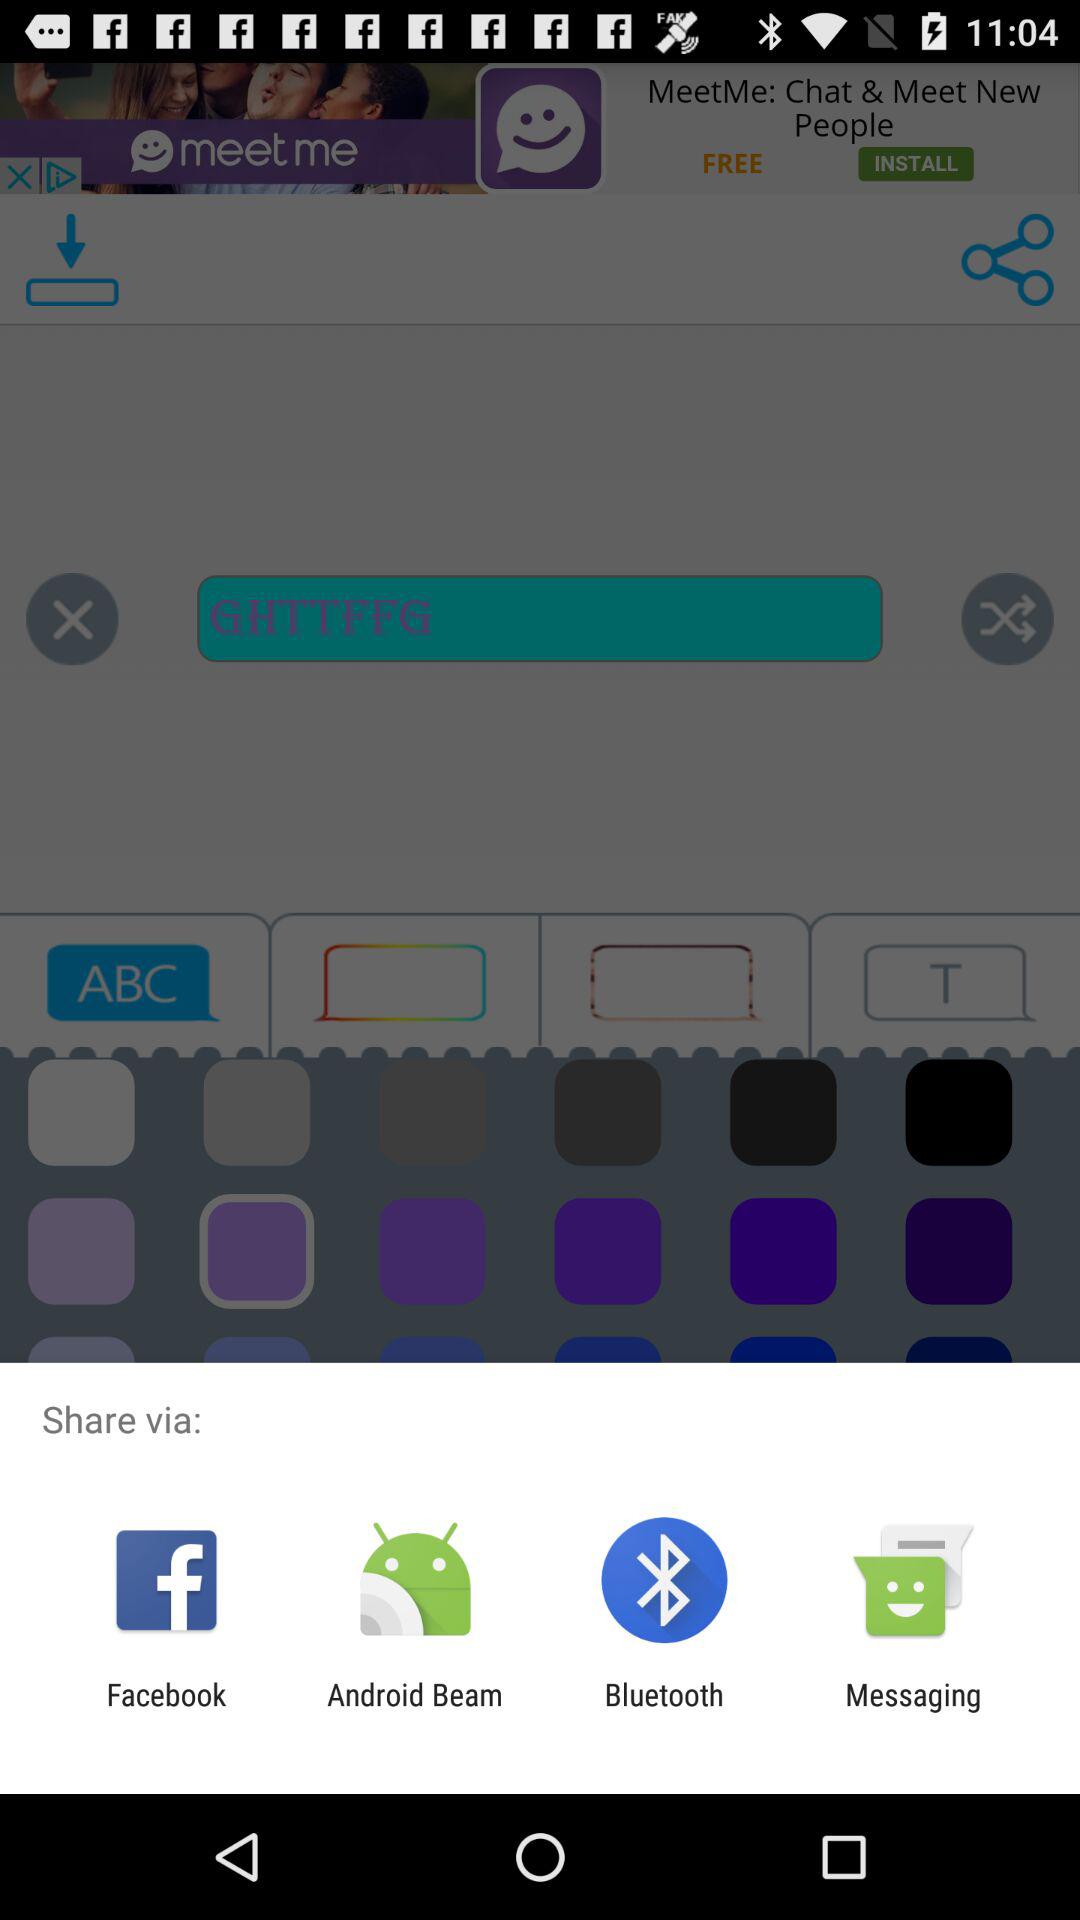 This screenshot has width=1080, height=1920. What do you see at coordinates (664, 1712) in the screenshot?
I see `tap item to the left of messaging item` at bounding box center [664, 1712].